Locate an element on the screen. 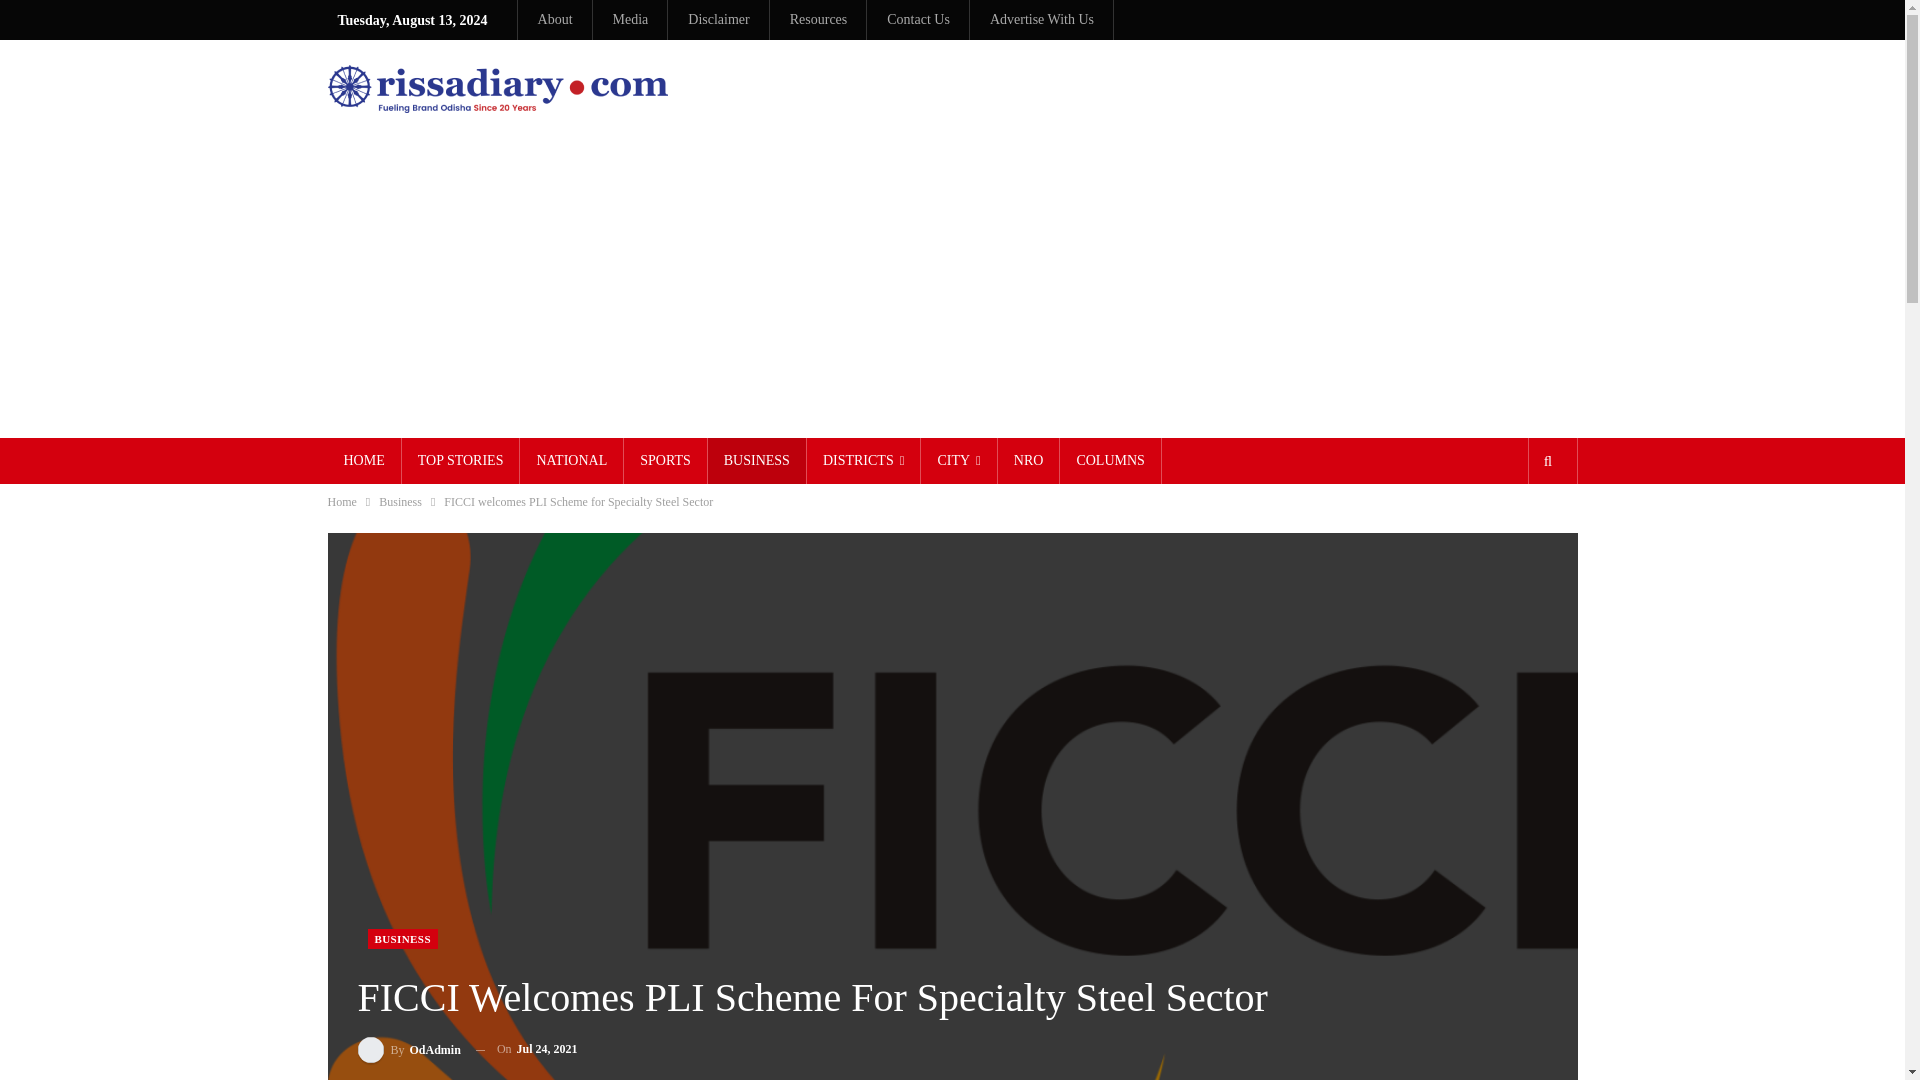 The height and width of the screenshot is (1080, 1920). Disclaimer is located at coordinates (718, 19).